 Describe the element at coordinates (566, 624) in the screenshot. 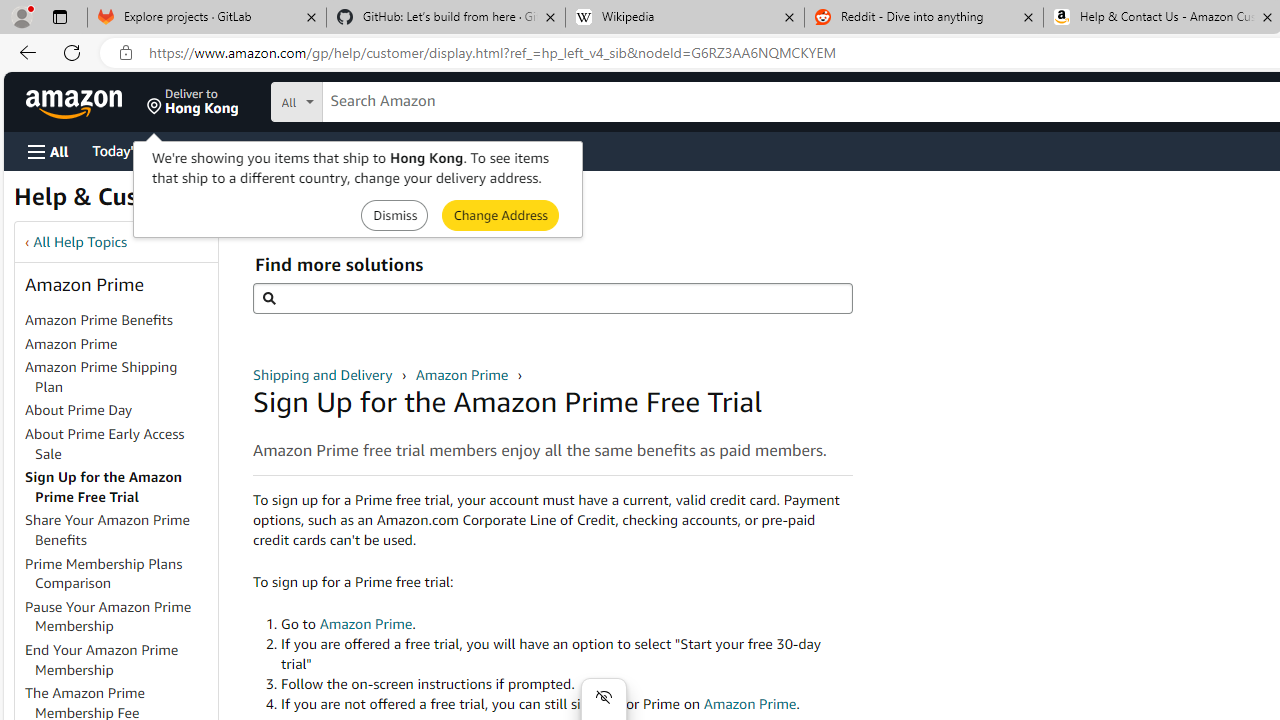

I see `Go to Amazon Prime.` at that location.